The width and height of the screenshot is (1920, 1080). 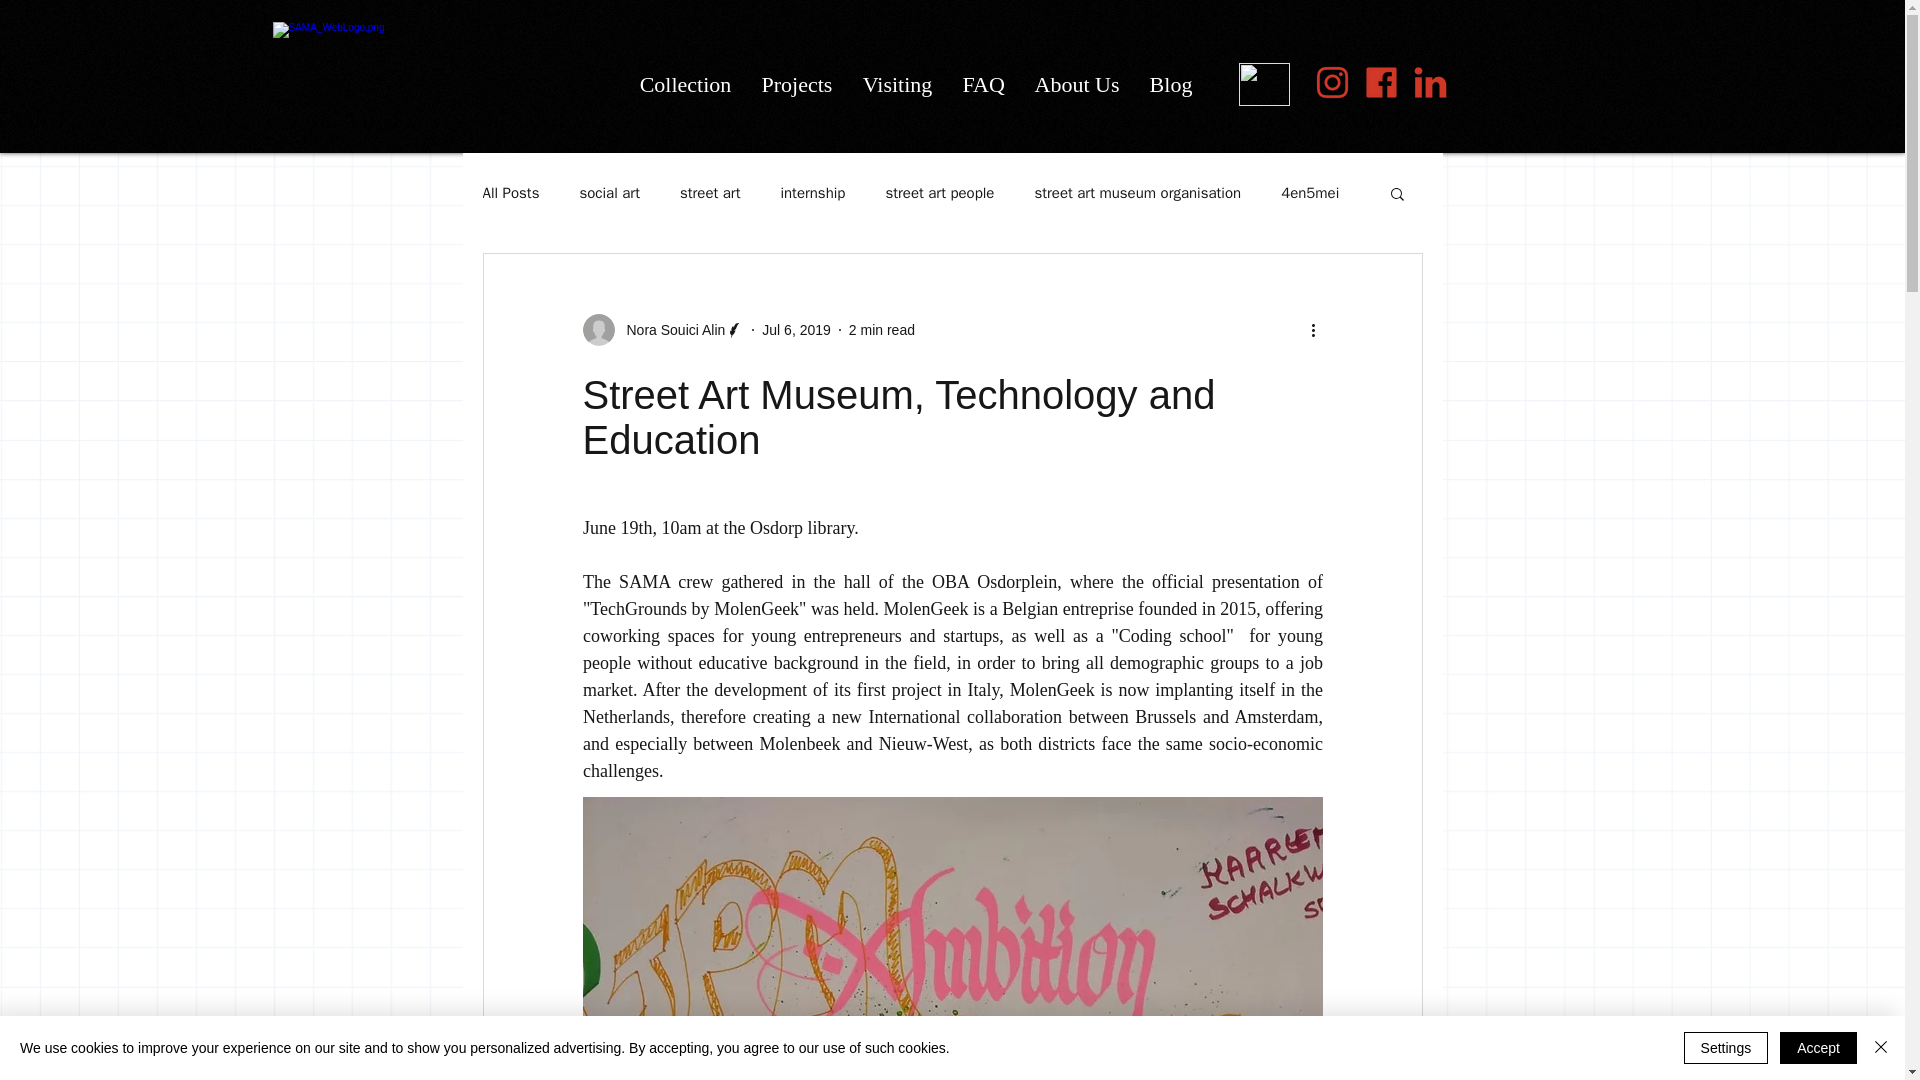 I want to click on street art museum organisation, so click(x=1137, y=193).